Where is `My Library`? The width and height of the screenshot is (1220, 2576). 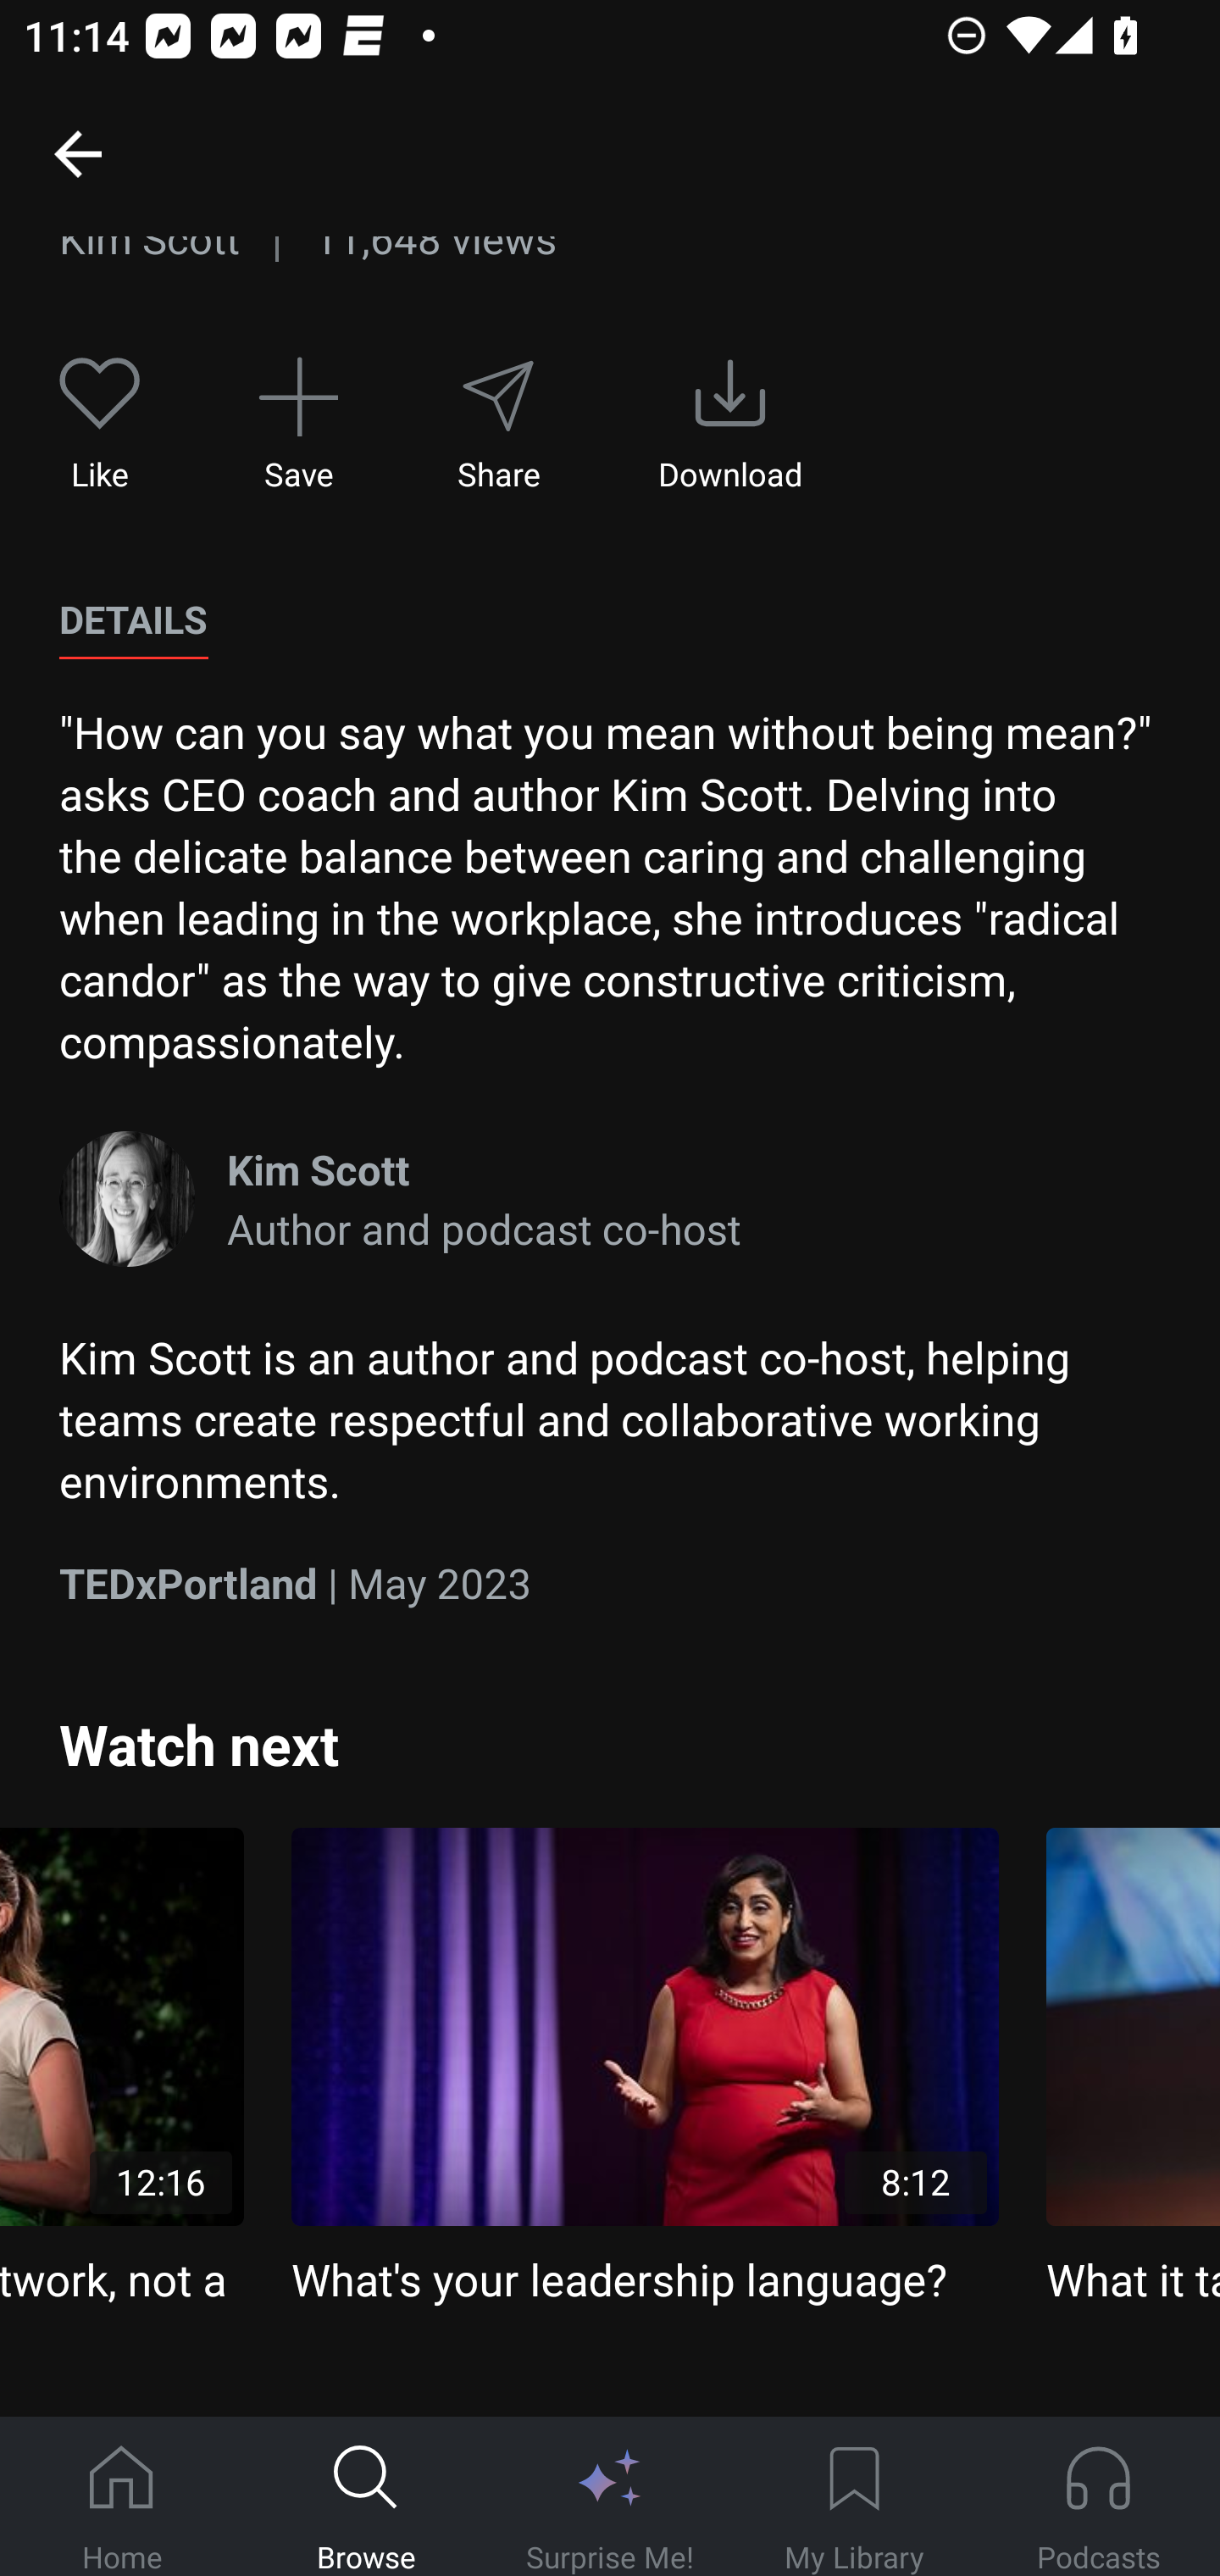
My Library is located at coordinates (854, 2497).